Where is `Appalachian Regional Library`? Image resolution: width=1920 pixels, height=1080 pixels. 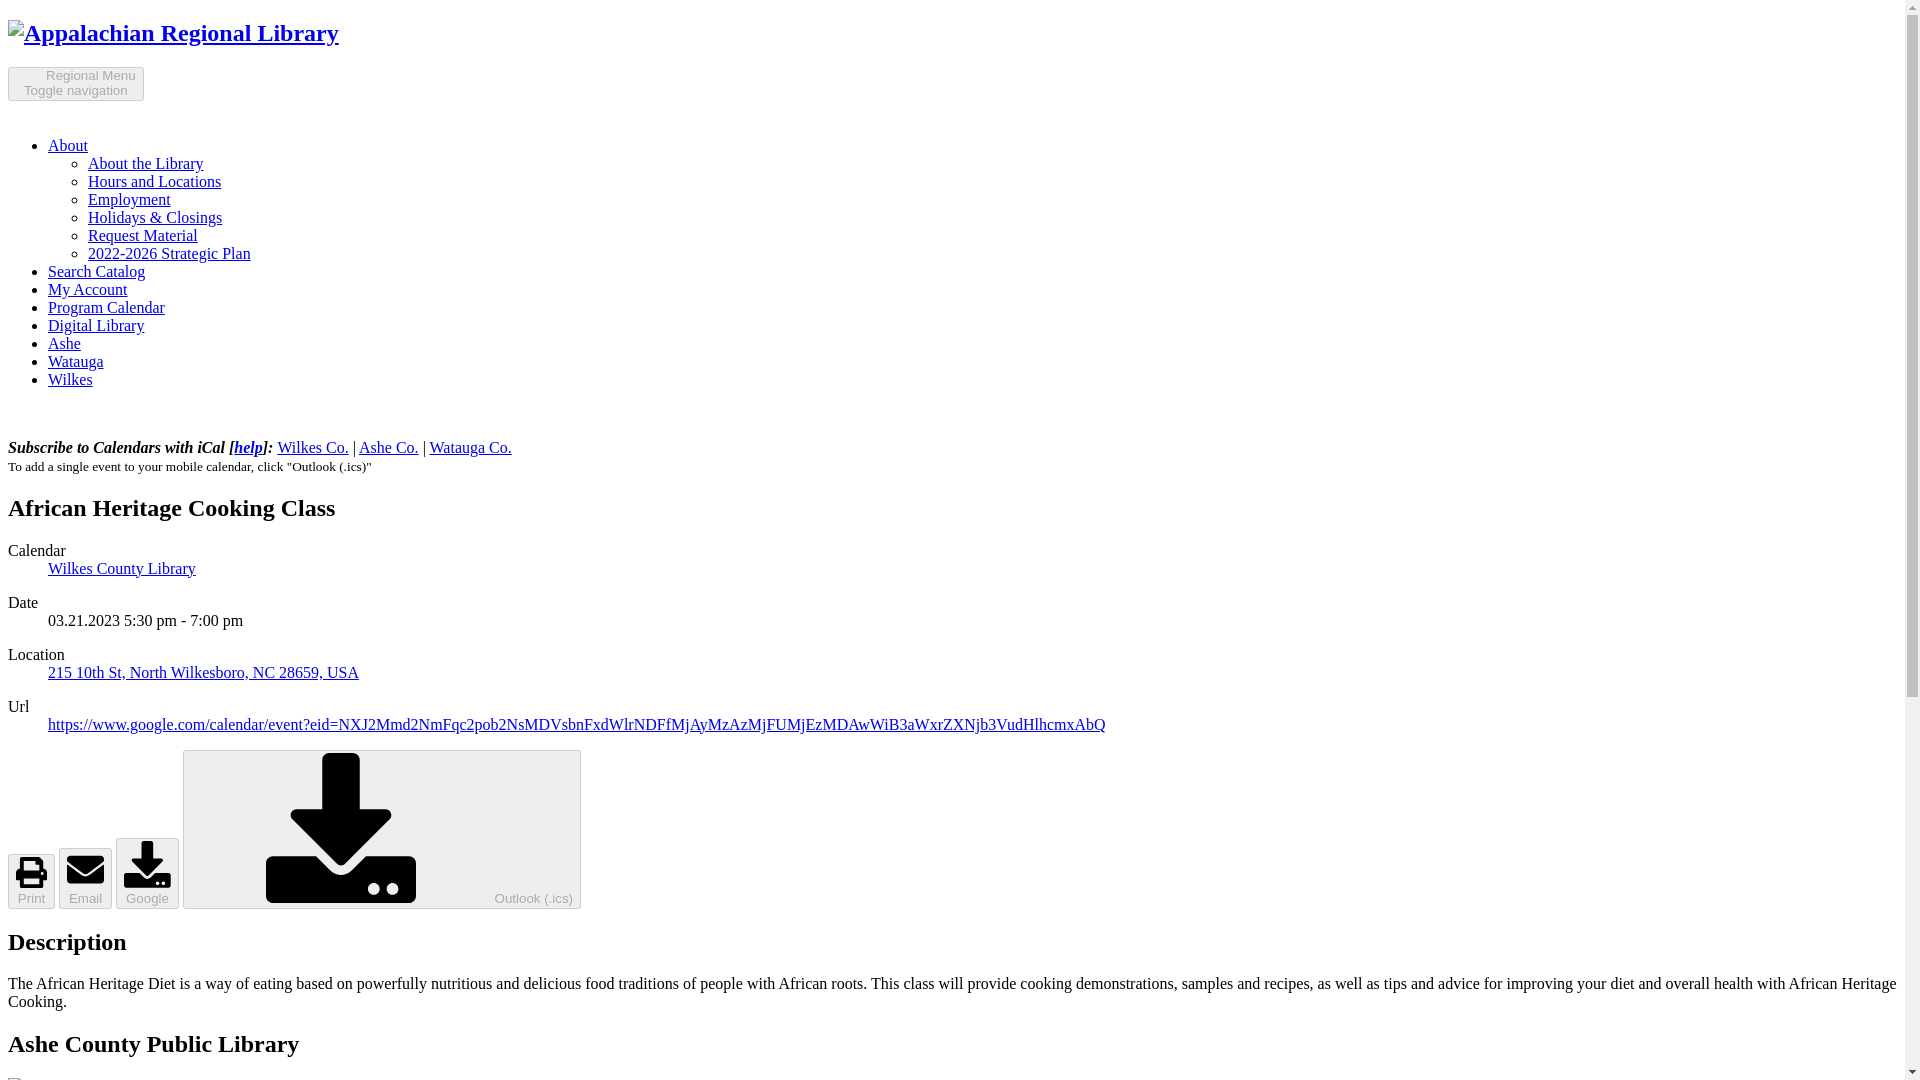
Appalachian Regional Library is located at coordinates (64, 343).